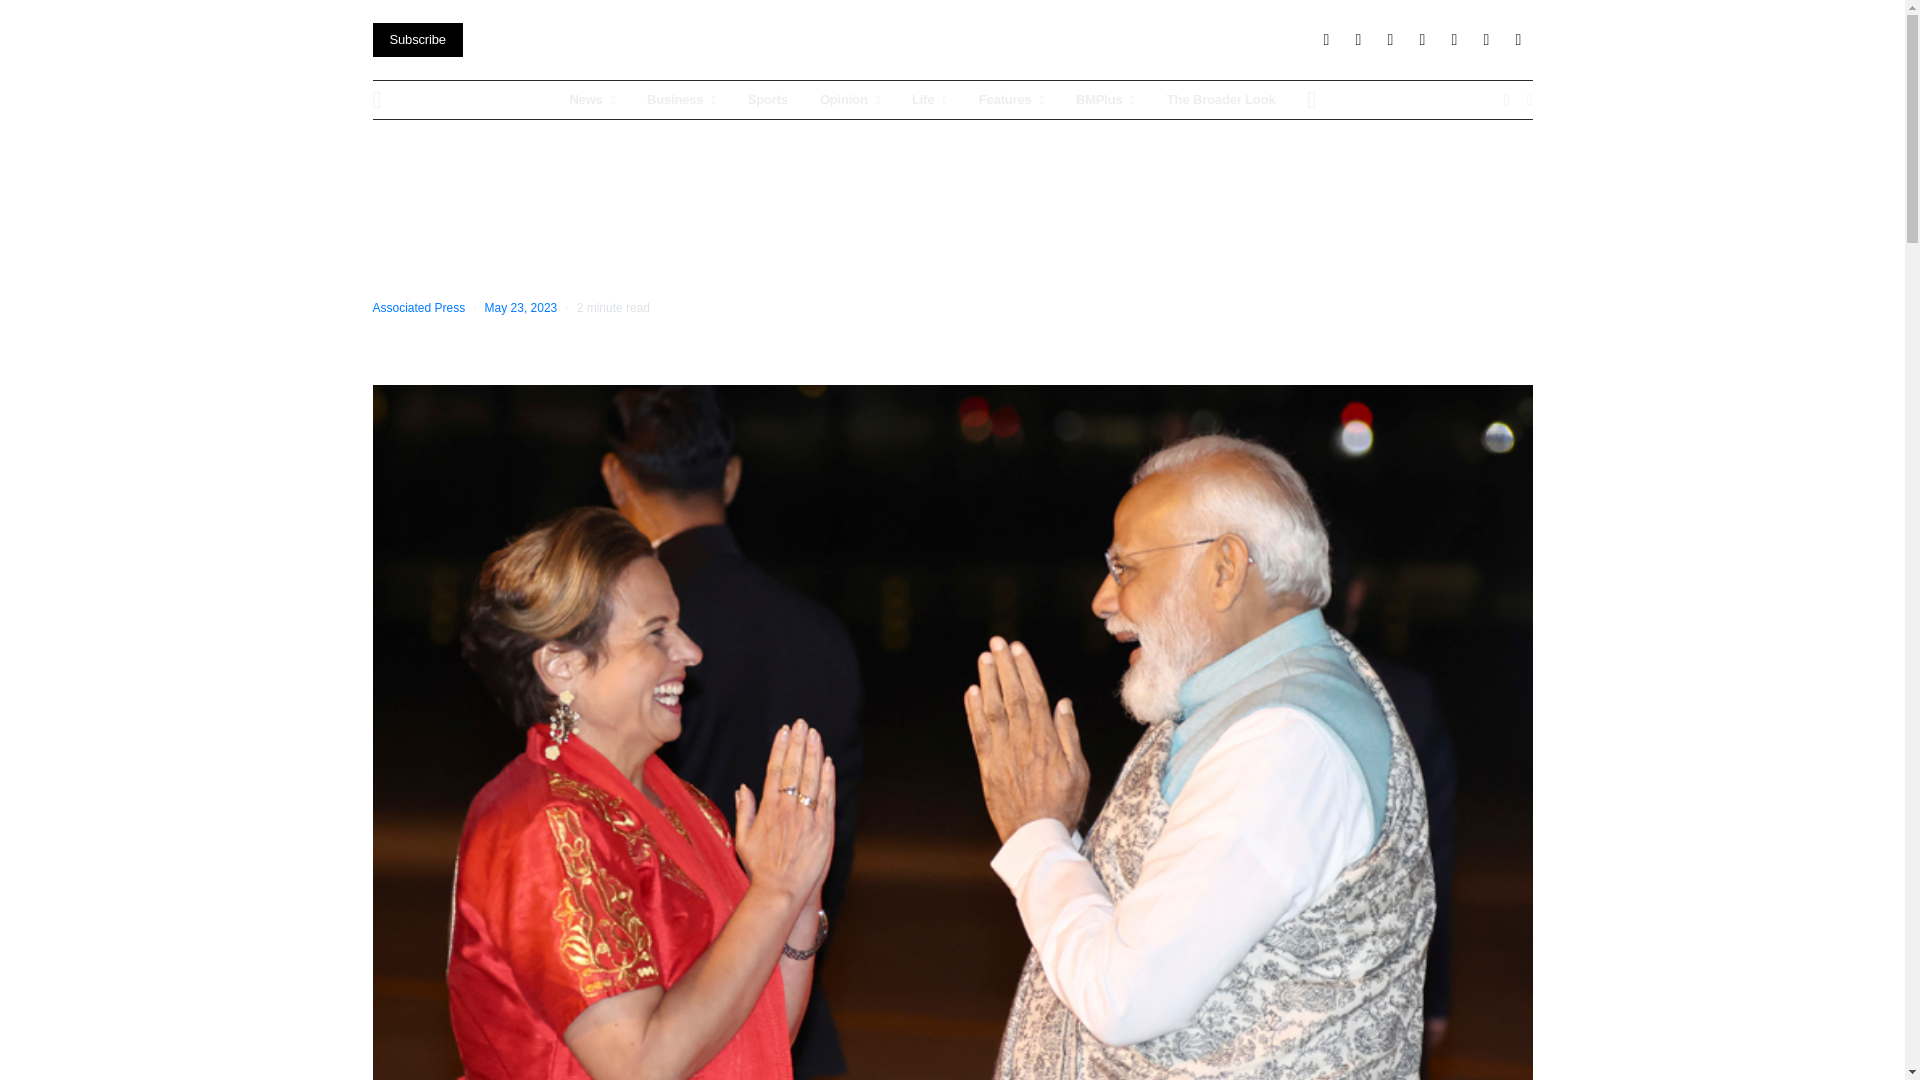  What do you see at coordinates (418, 308) in the screenshot?
I see `View all posts by Associated Press` at bounding box center [418, 308].